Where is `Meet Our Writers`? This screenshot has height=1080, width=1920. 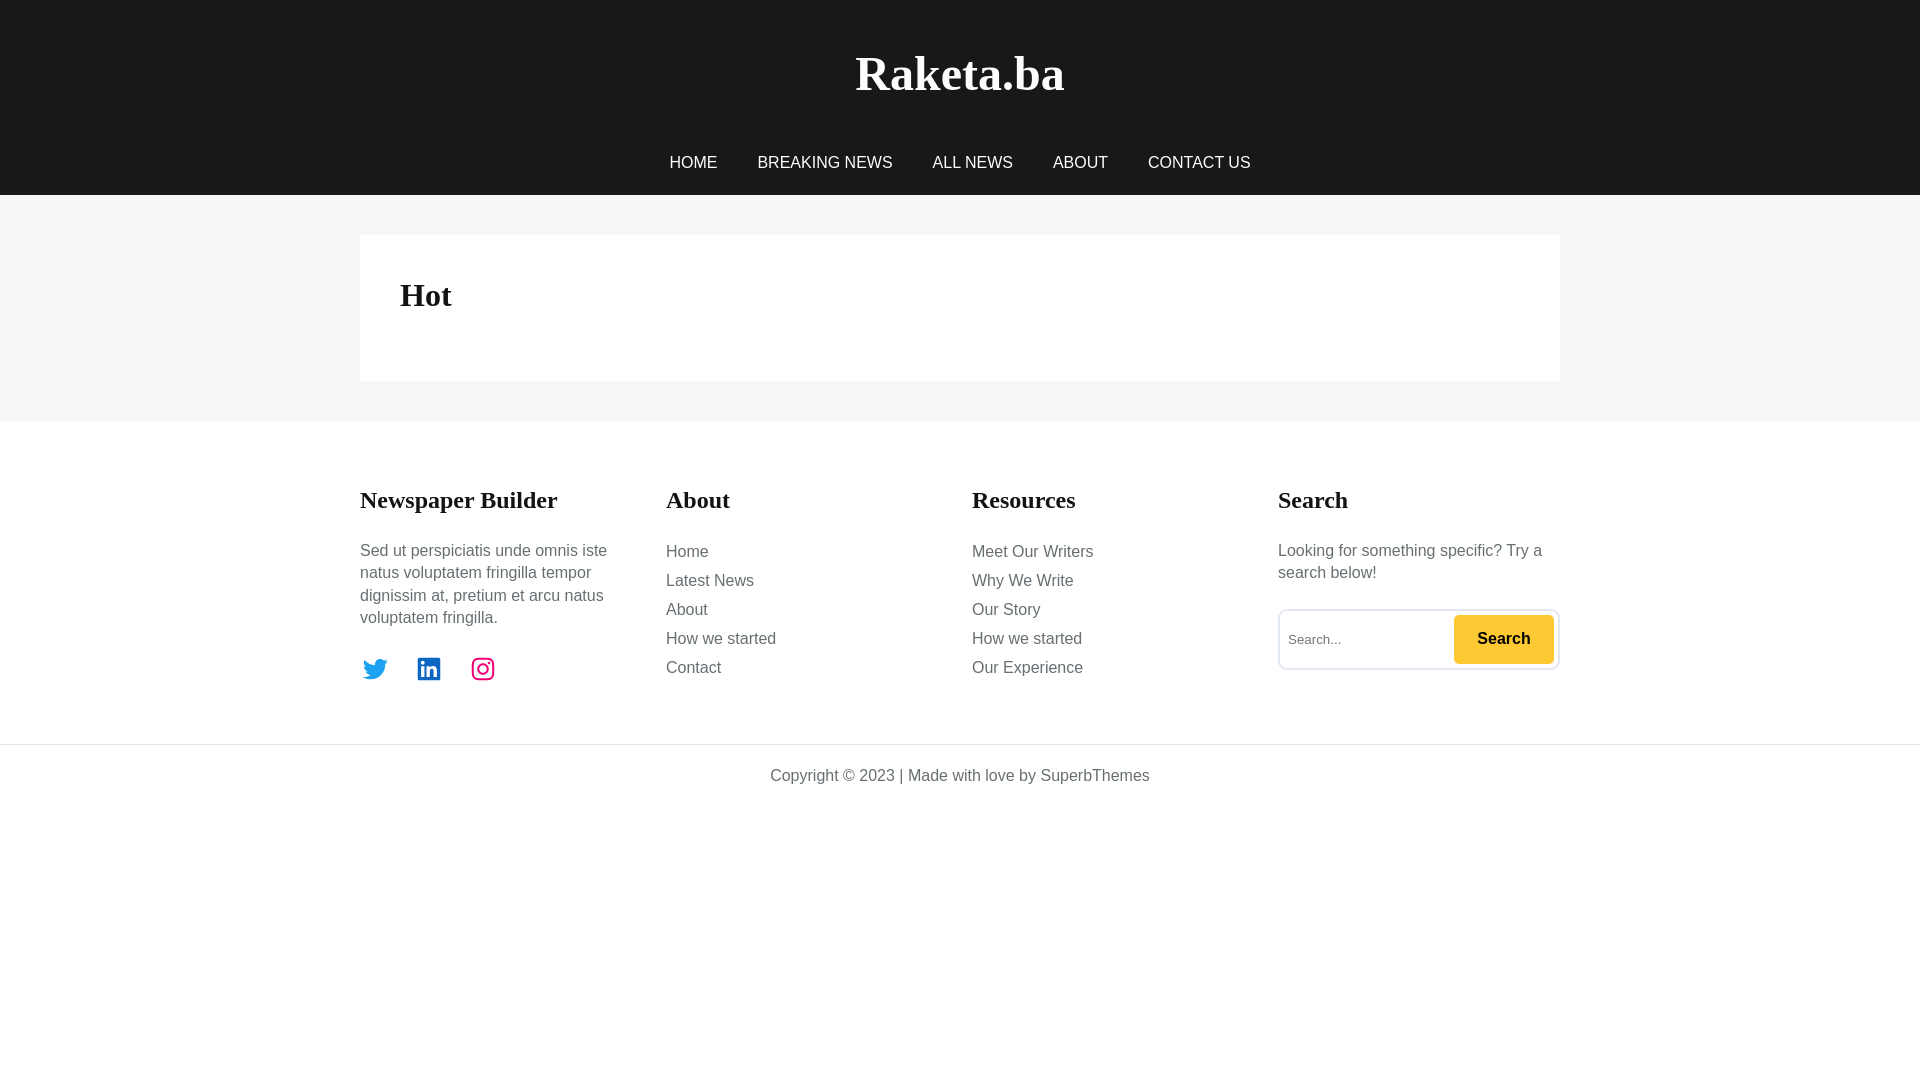
Meet Our Writers is located at coordinates (1033, 552).